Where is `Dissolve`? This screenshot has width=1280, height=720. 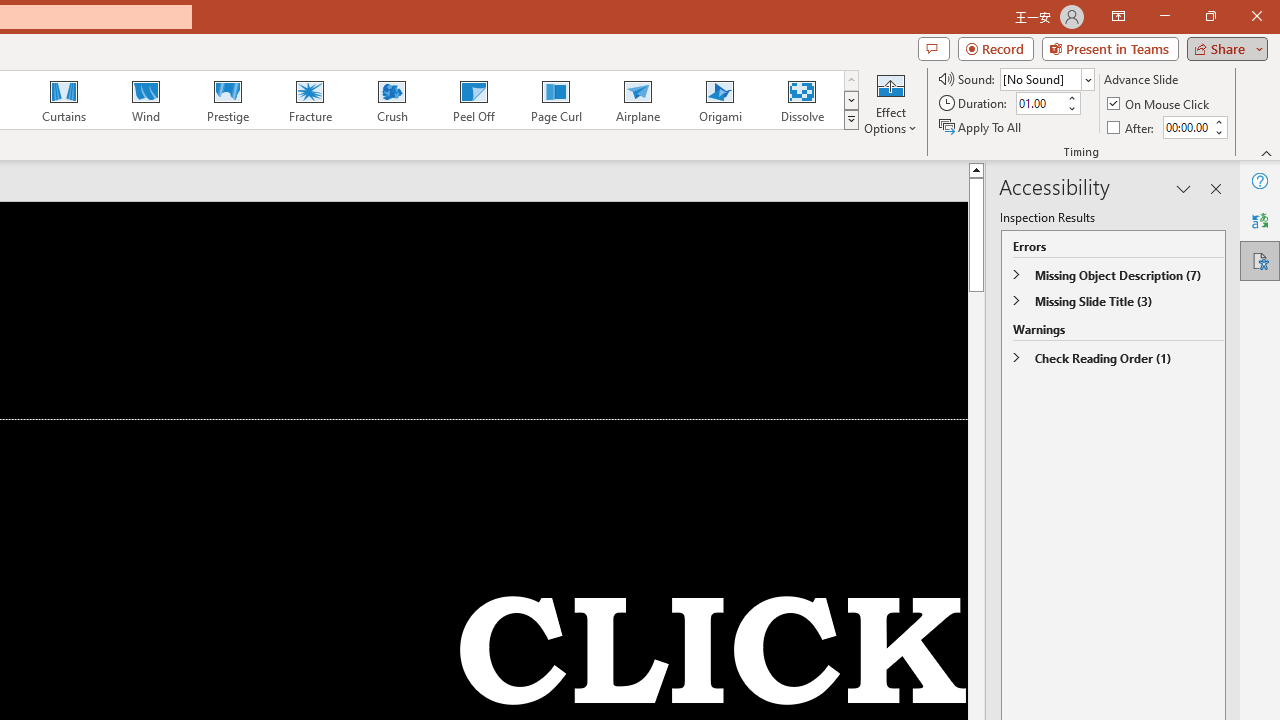
Dissolve is located at coordinates (802, 100).